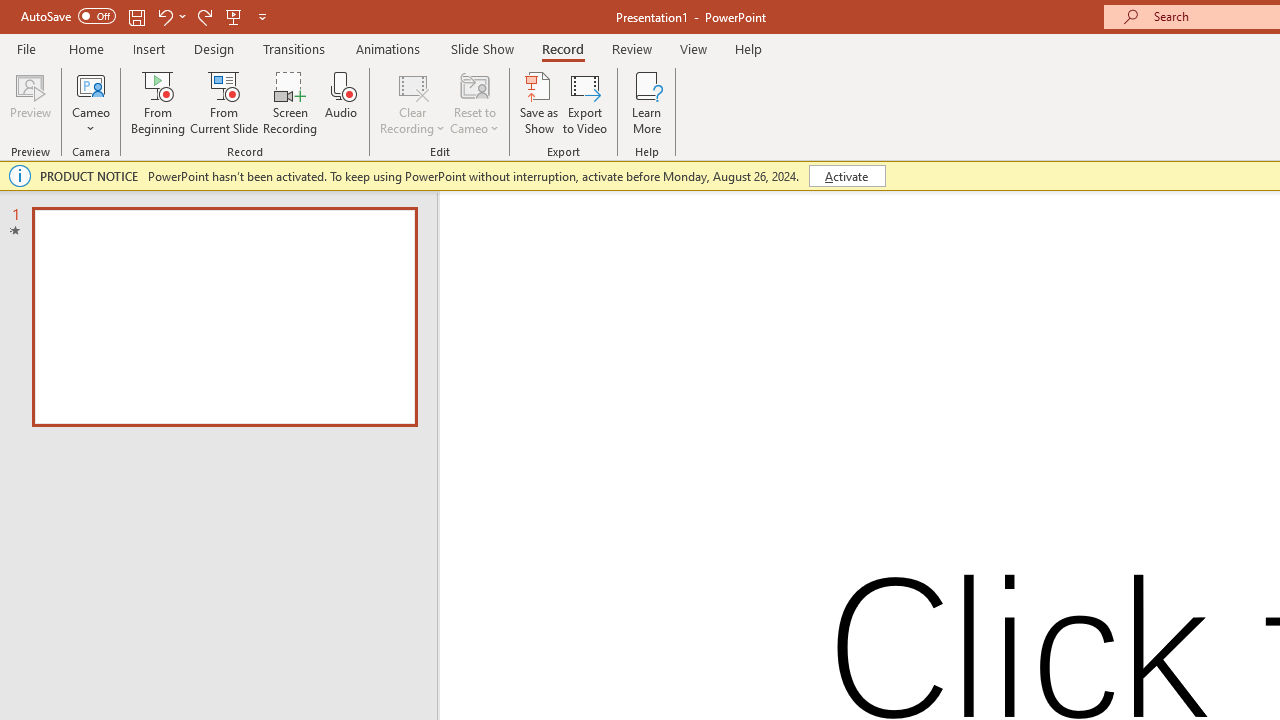 The image size is (1280, 720). I want to click on Export to Video, so click(585, 102).